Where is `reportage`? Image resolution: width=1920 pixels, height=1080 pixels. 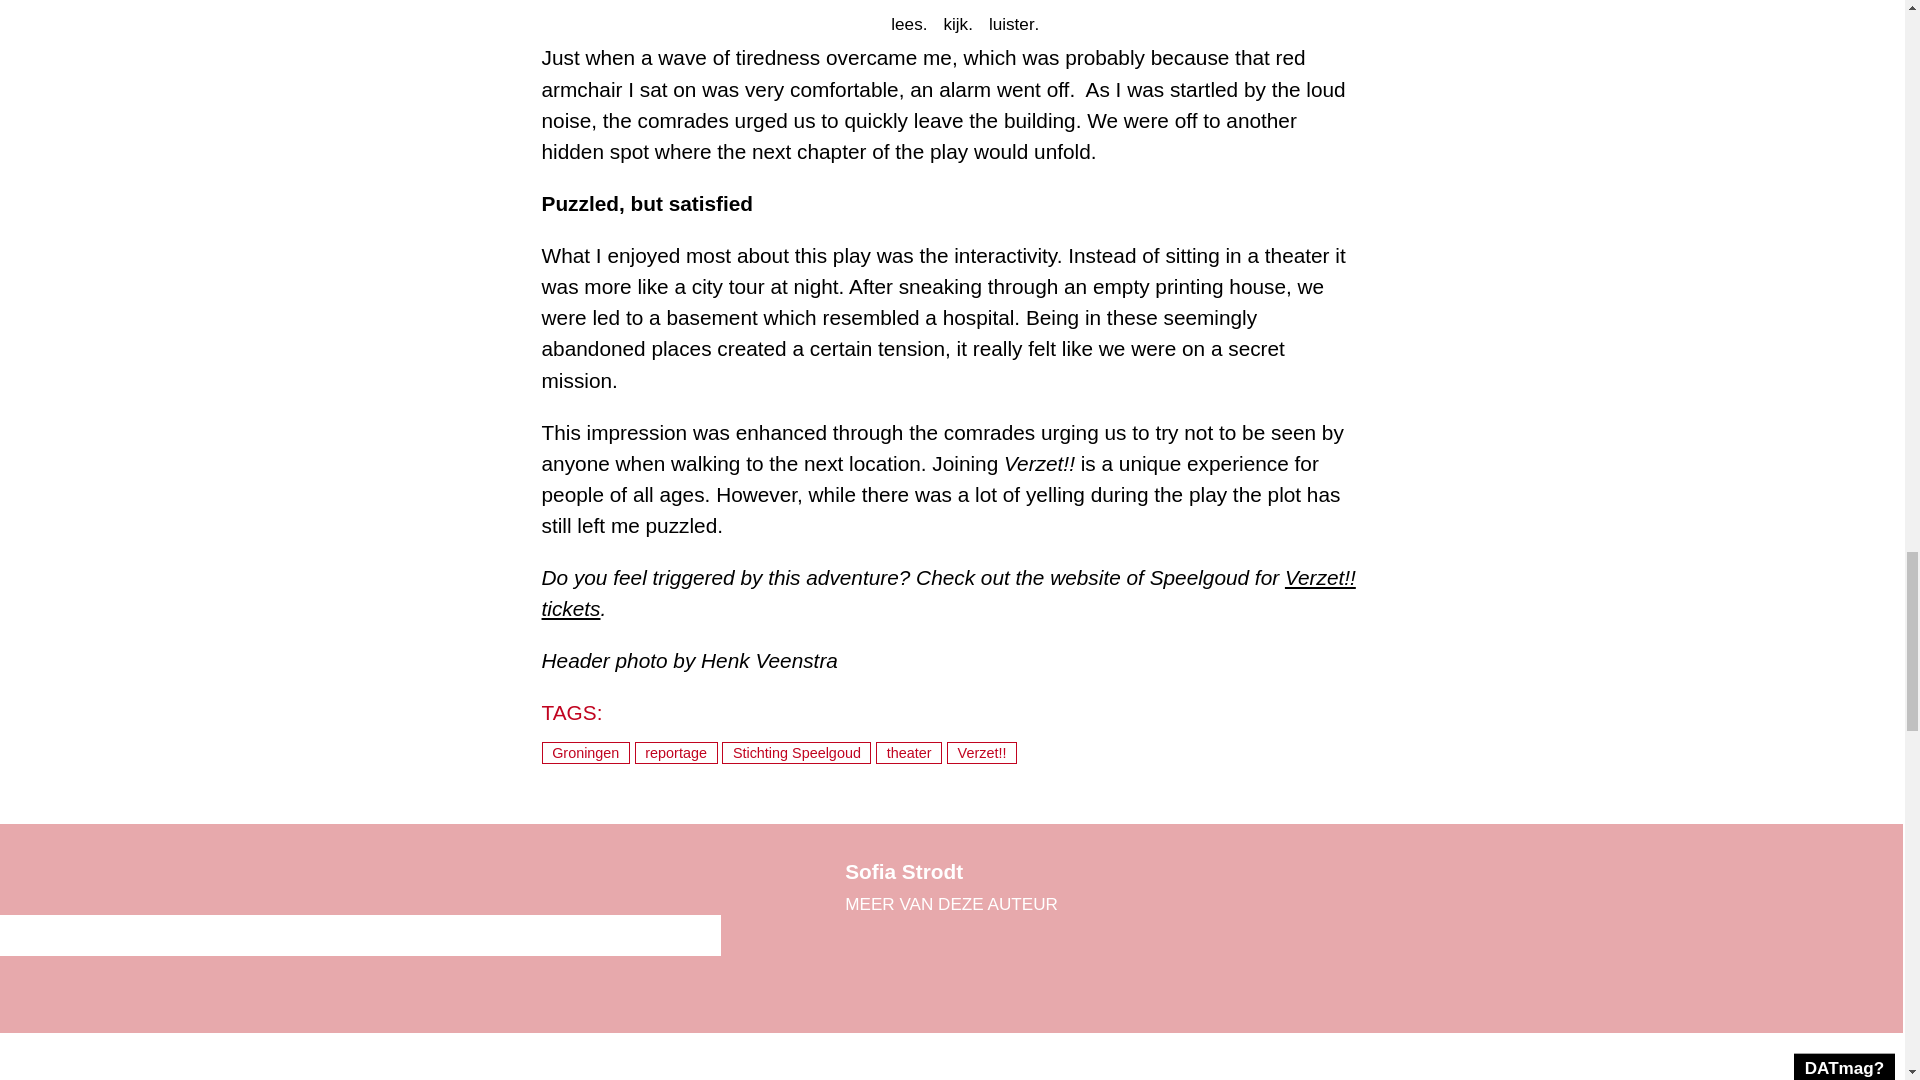 reportage is located at coordinates (676, 752).